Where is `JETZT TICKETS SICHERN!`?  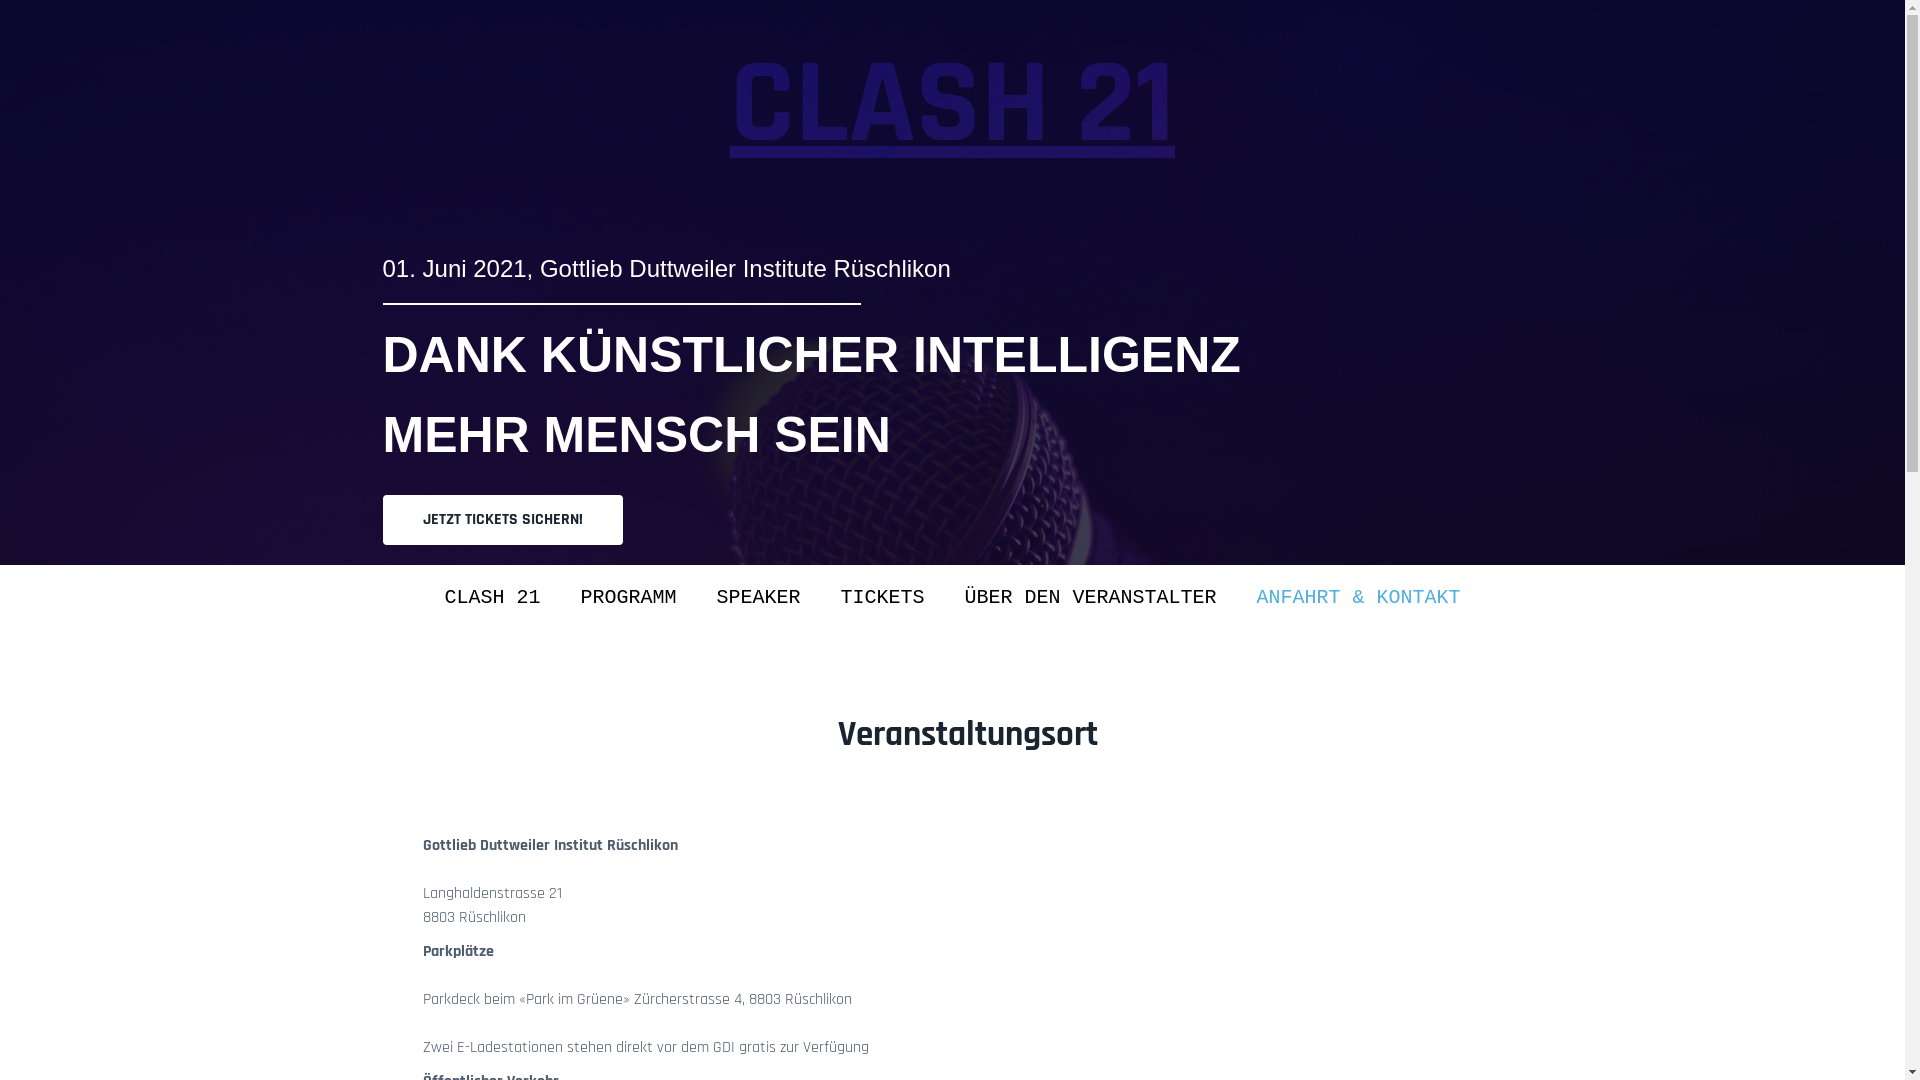 JETZT TICKETS SICHERN! is located at coordinates (502, 520).